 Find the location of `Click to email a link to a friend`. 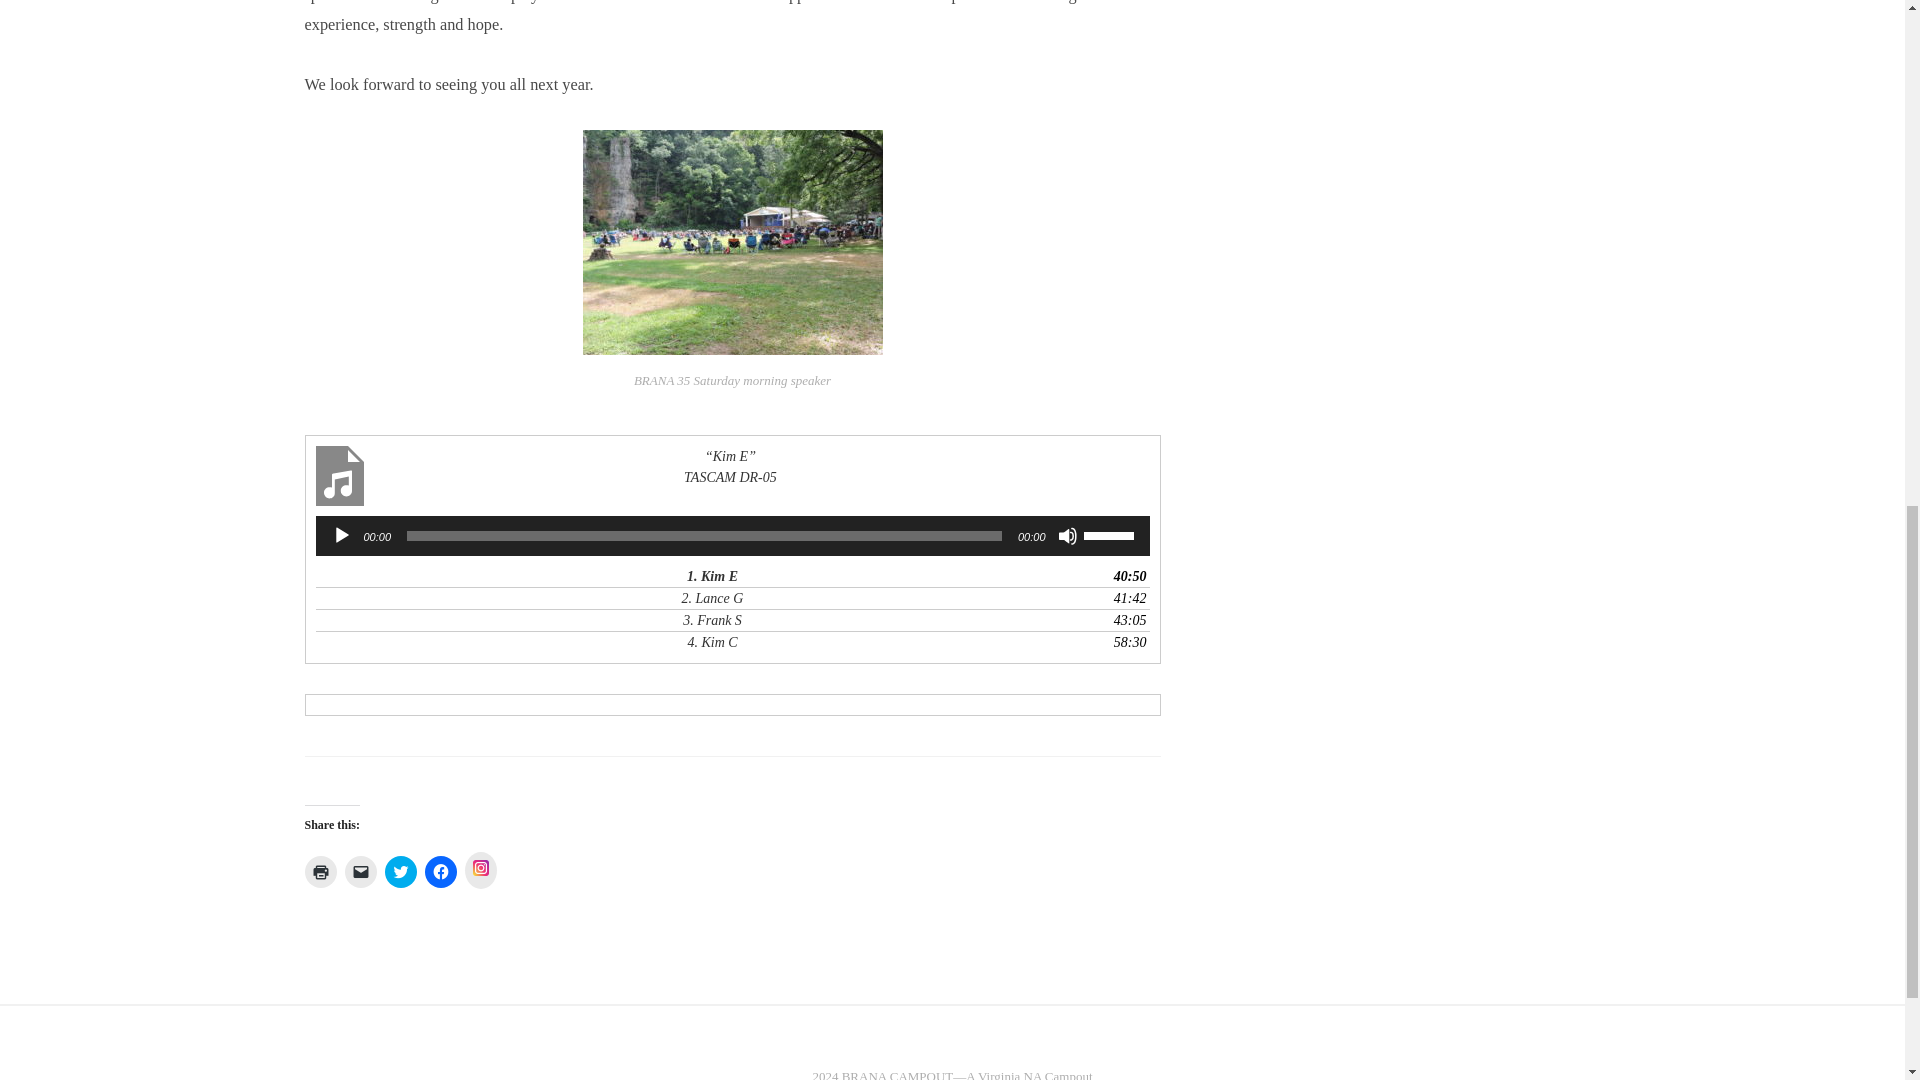

Click to email a link to a friend is located at coordinates (360, 872).